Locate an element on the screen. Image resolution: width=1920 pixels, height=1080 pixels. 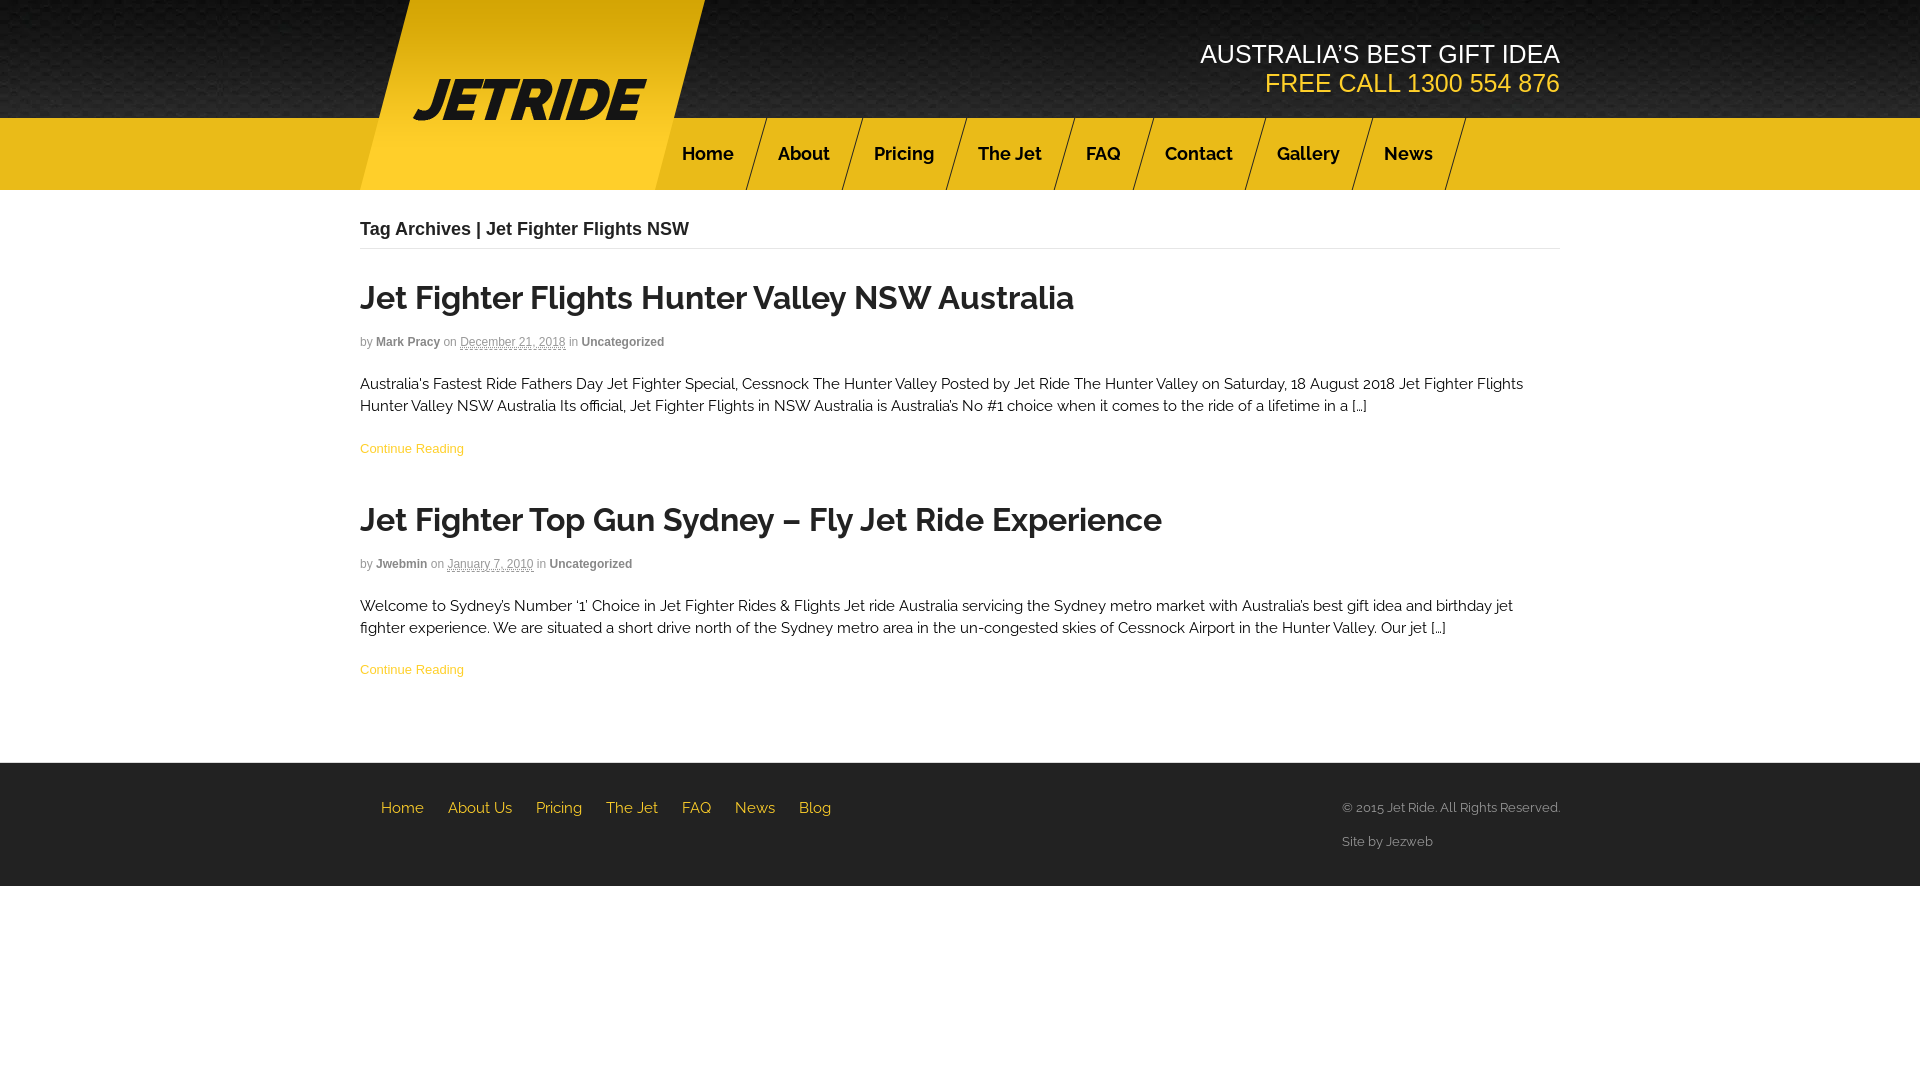
Home is located at coordinates (708, 154).